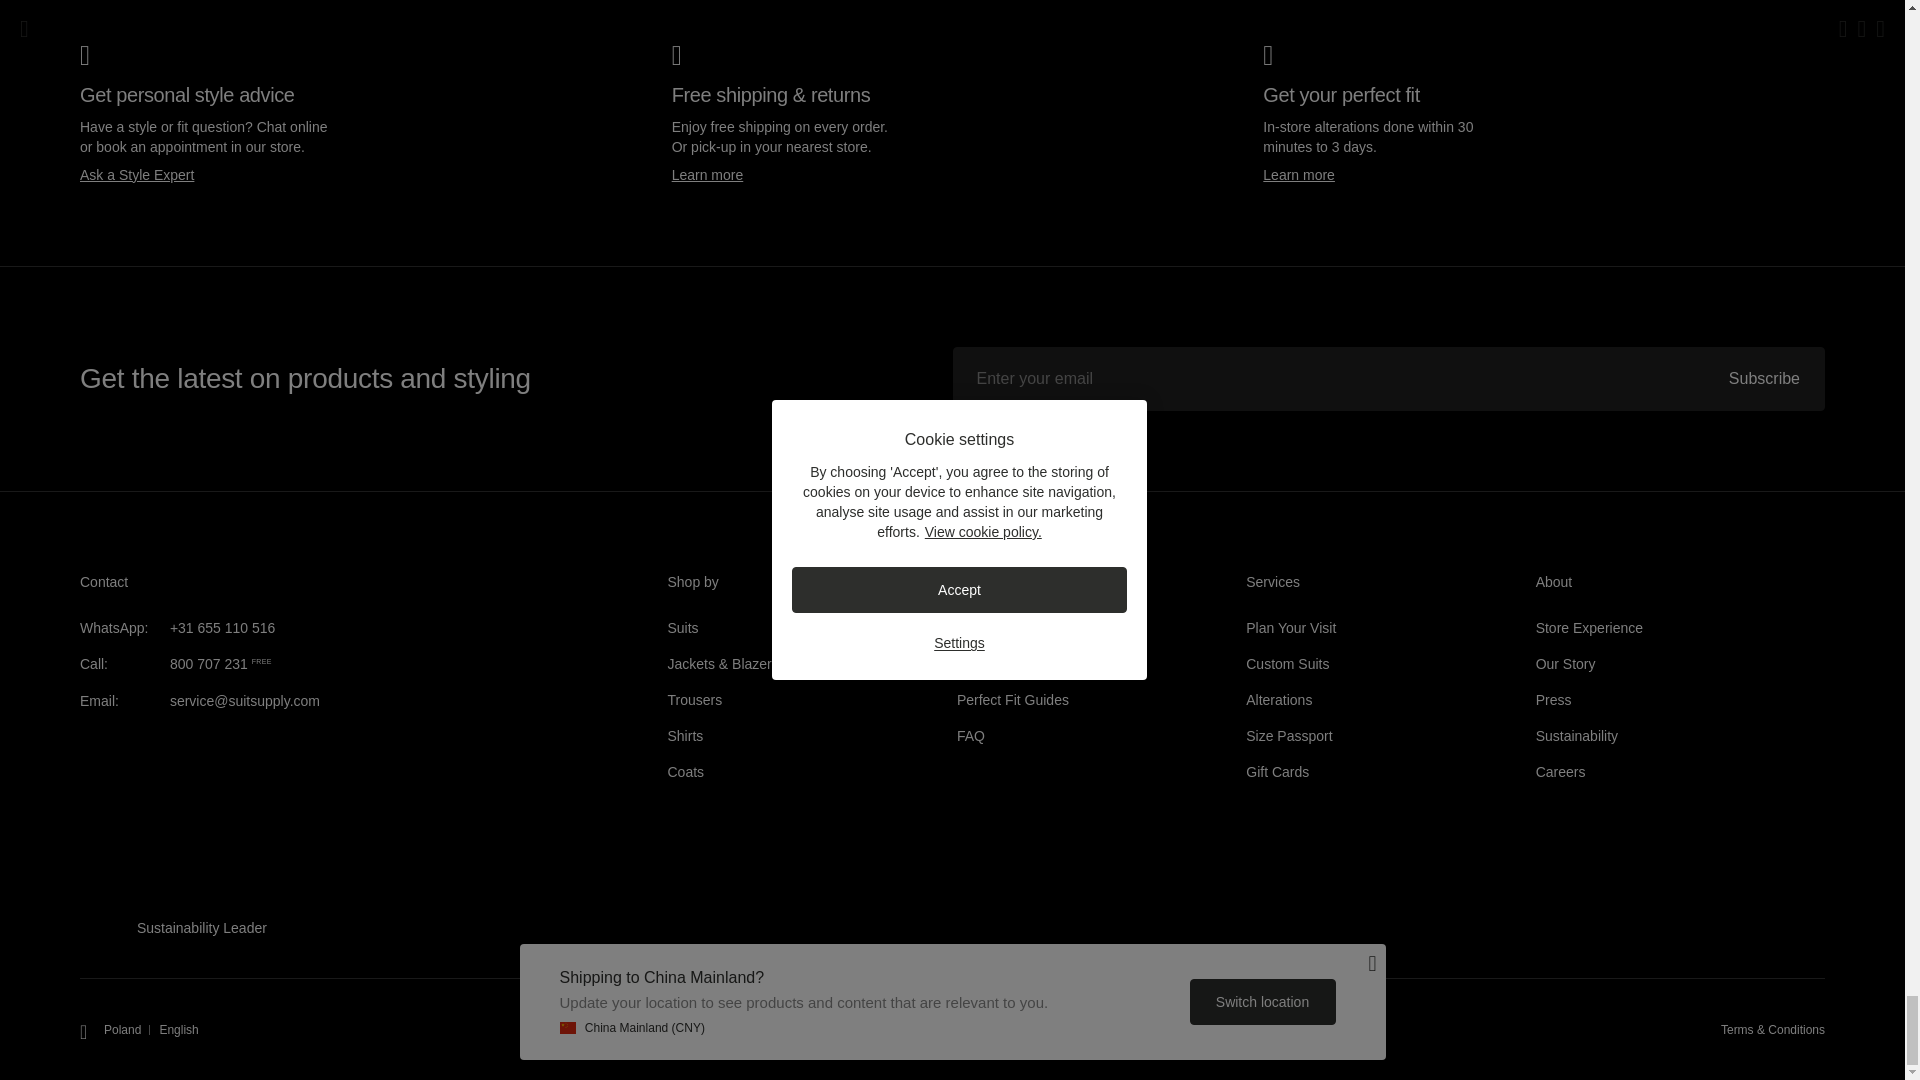  I want to click on Custom Made, so click(1287, 663).